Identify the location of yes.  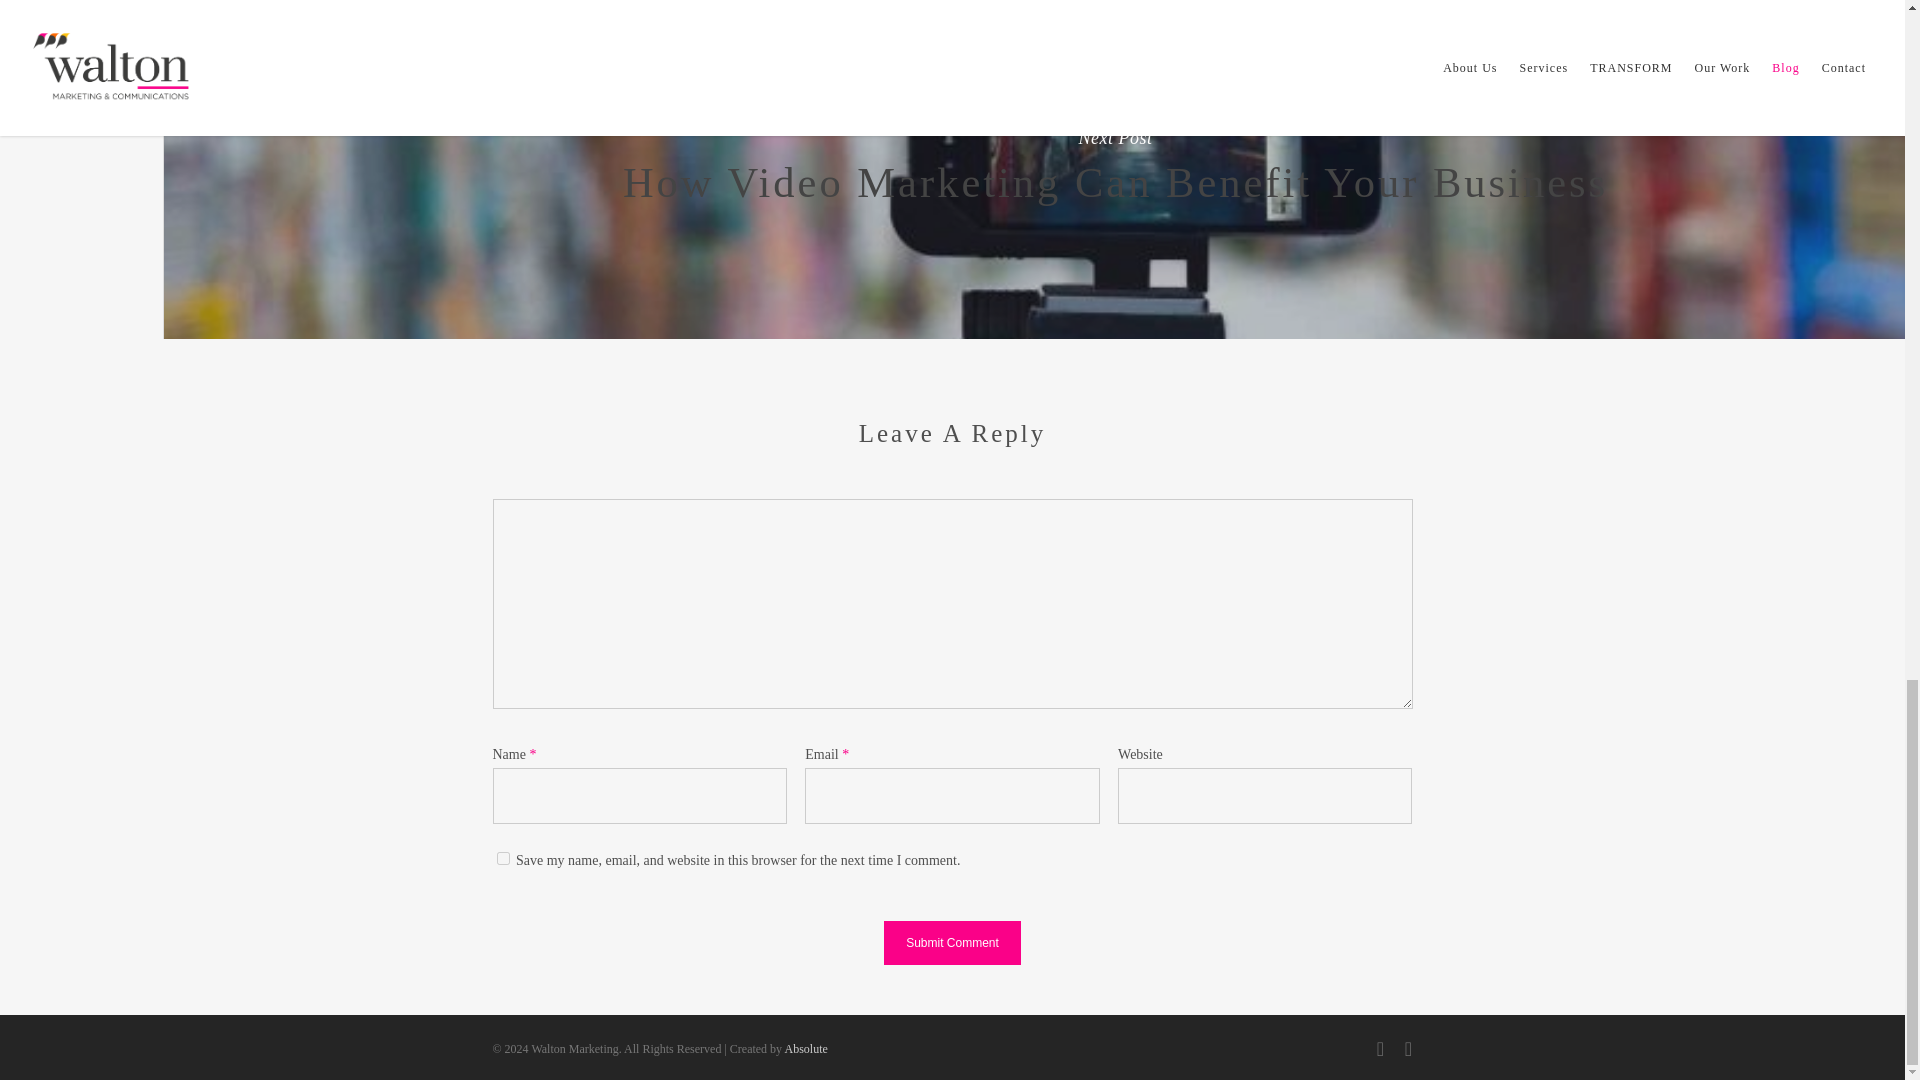
(502, 858).